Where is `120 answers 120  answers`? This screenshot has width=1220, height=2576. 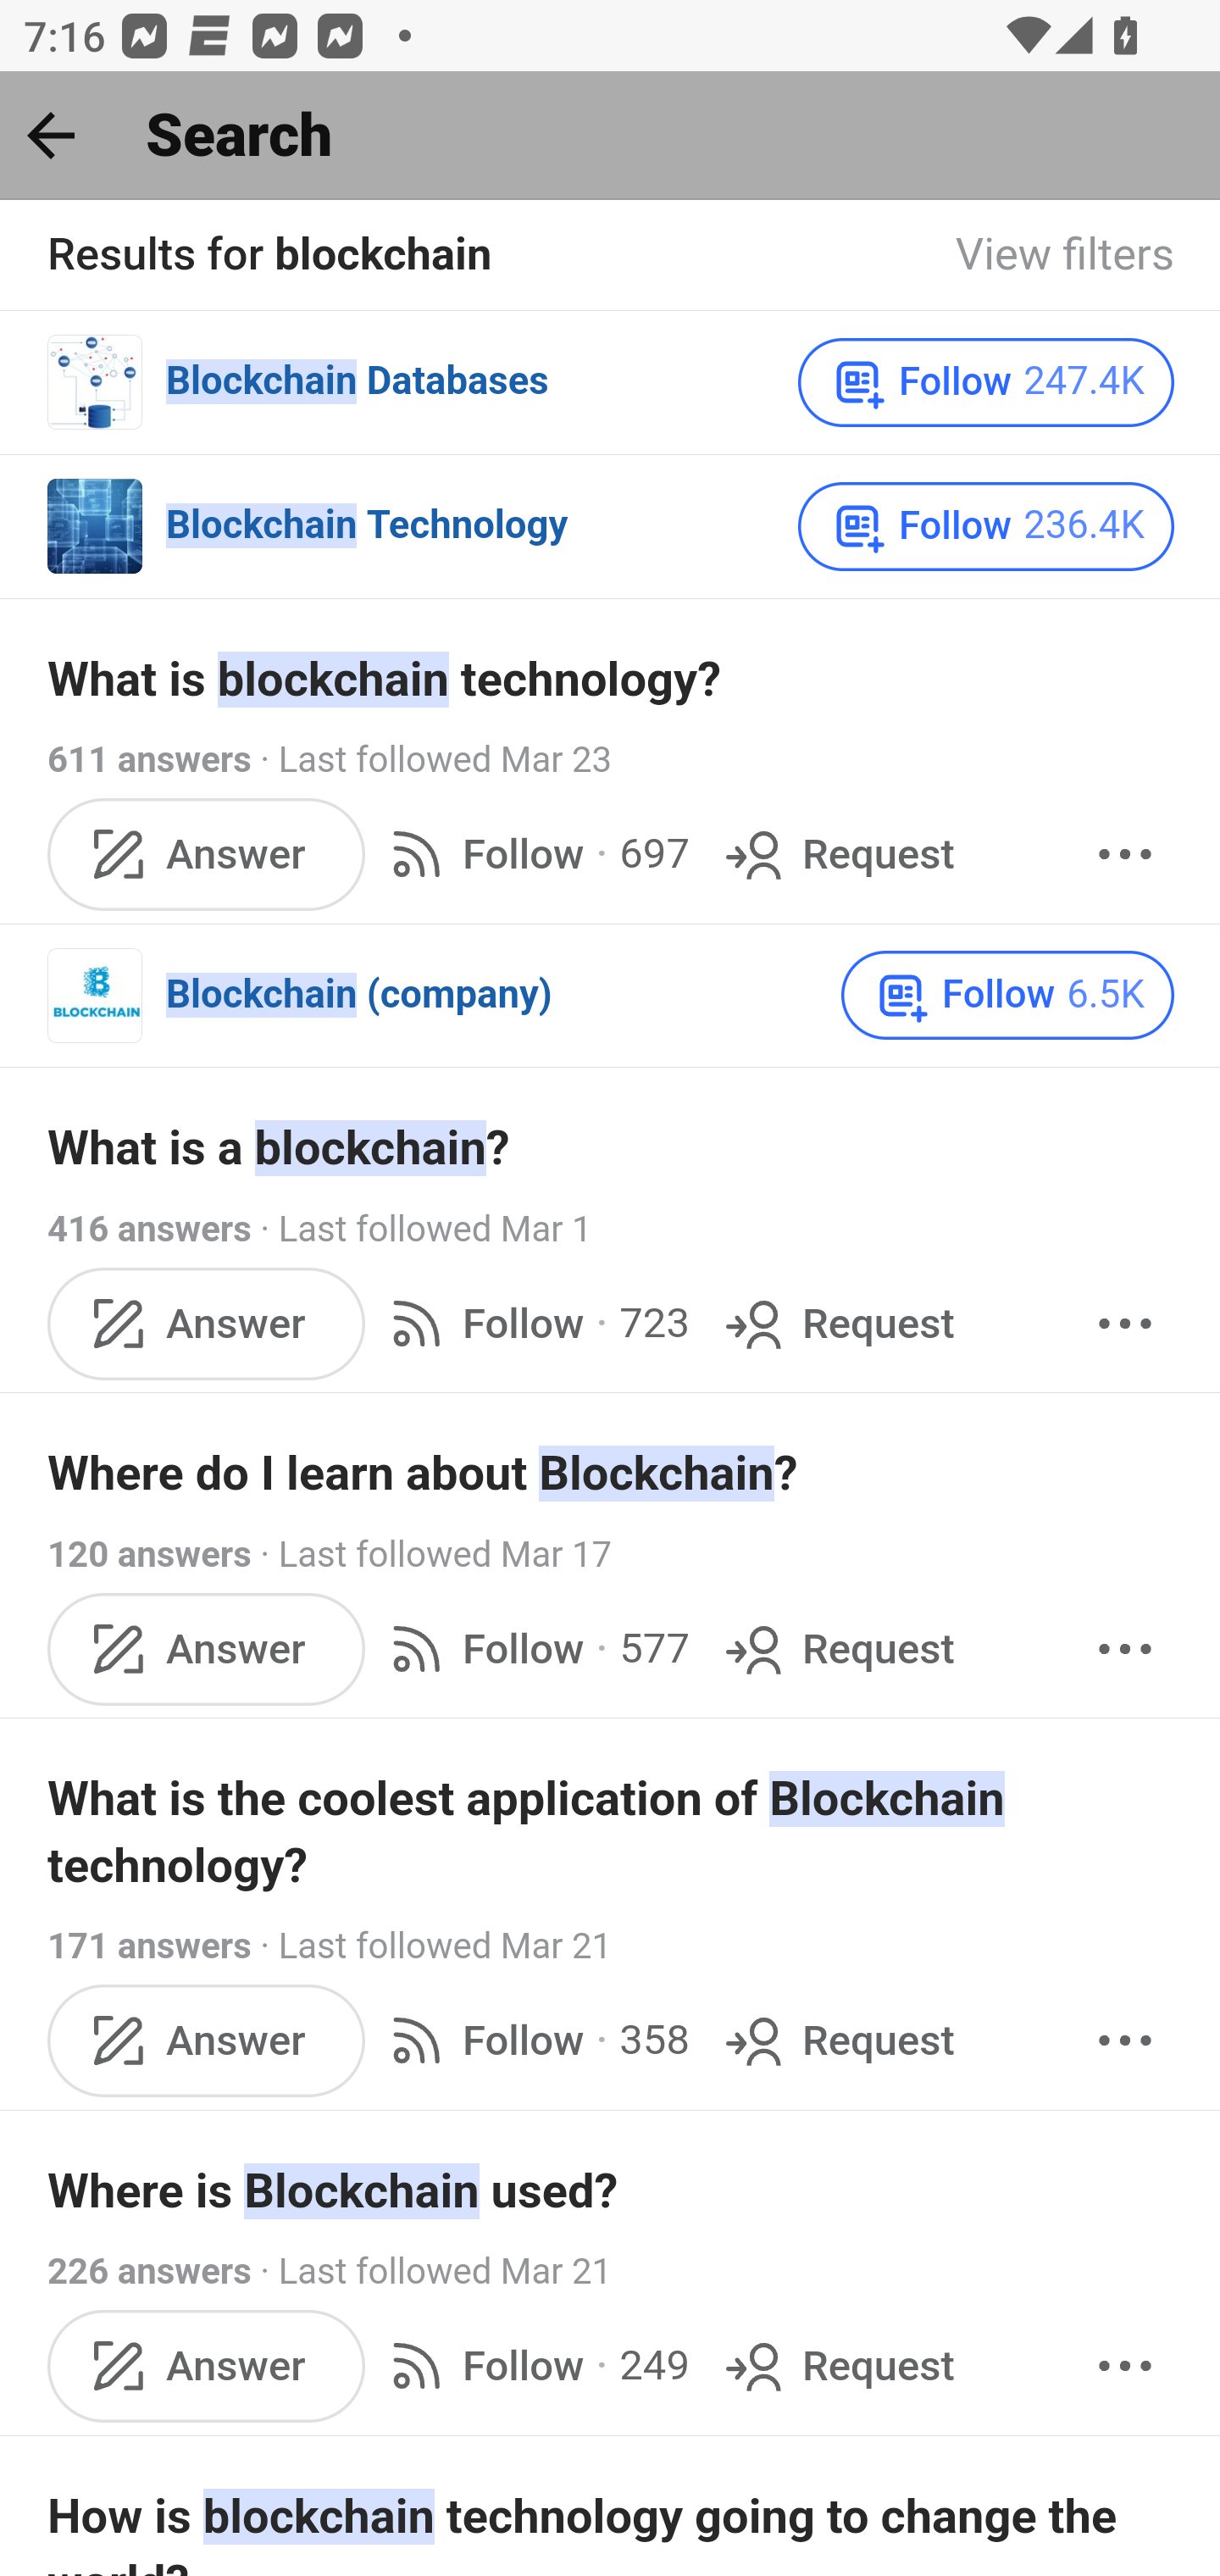 120 answers 120  answers is located at coordinates (149, 1554).